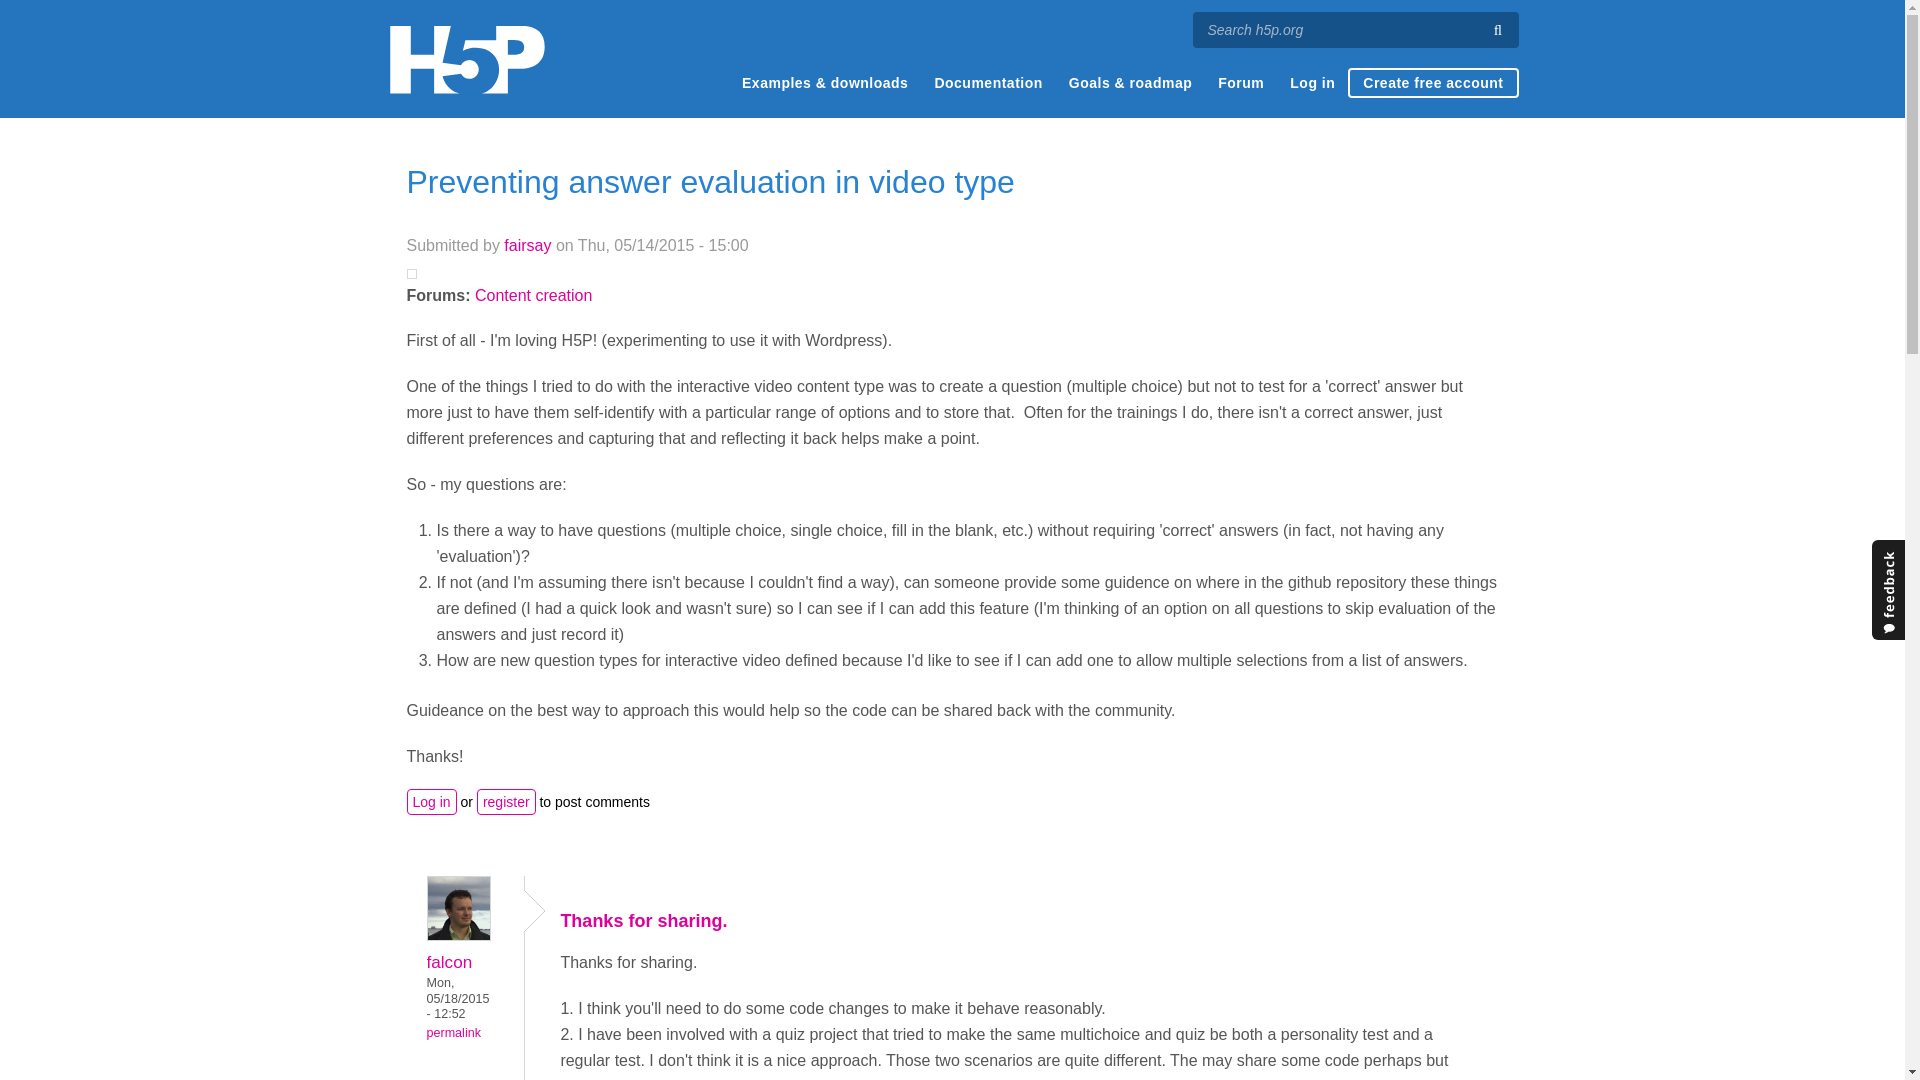 This screenshot has height=1080, width=1920. What do you see at coordinates (453, 1033) in the screenshot?
I see `permalink` at bounding box center [453, 1033].